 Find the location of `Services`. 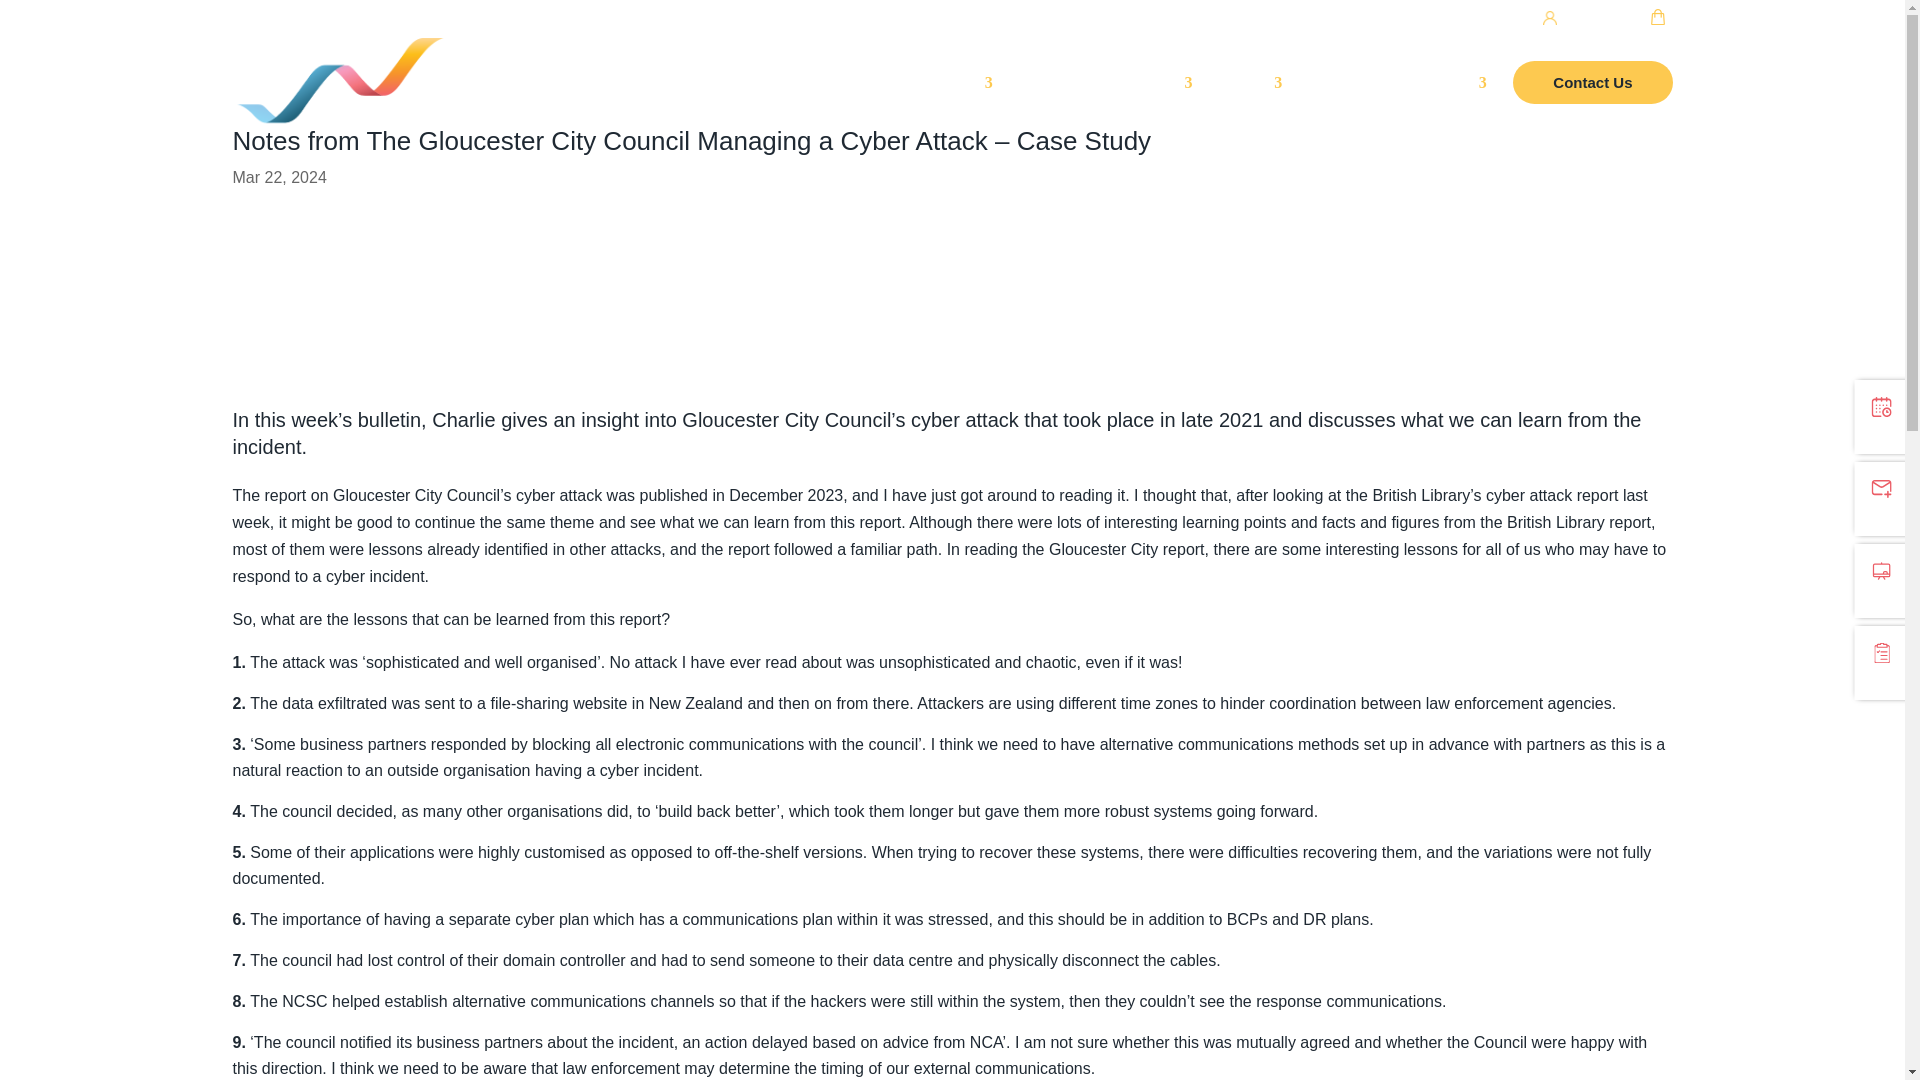

Services is located at coordinates (1152, 106).